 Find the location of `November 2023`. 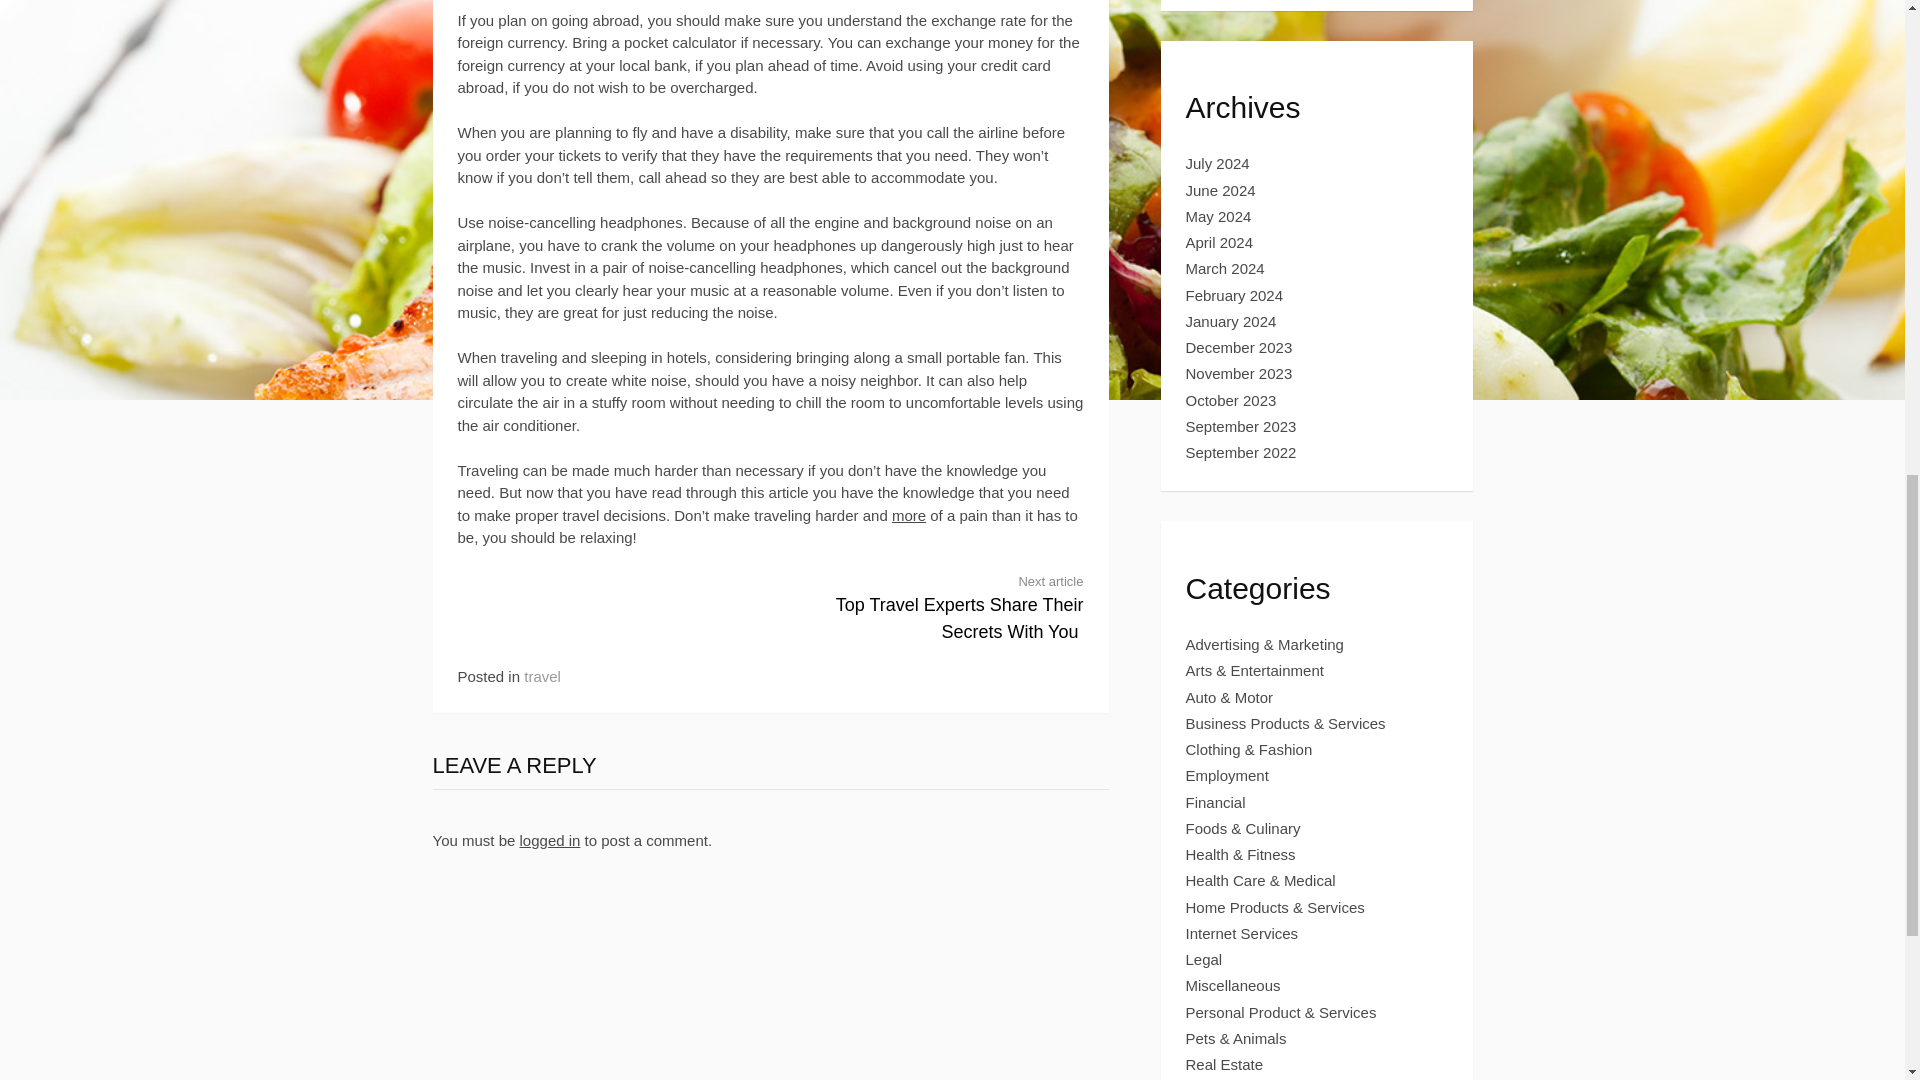

November 2023 is located at coordinates (1239, 374).